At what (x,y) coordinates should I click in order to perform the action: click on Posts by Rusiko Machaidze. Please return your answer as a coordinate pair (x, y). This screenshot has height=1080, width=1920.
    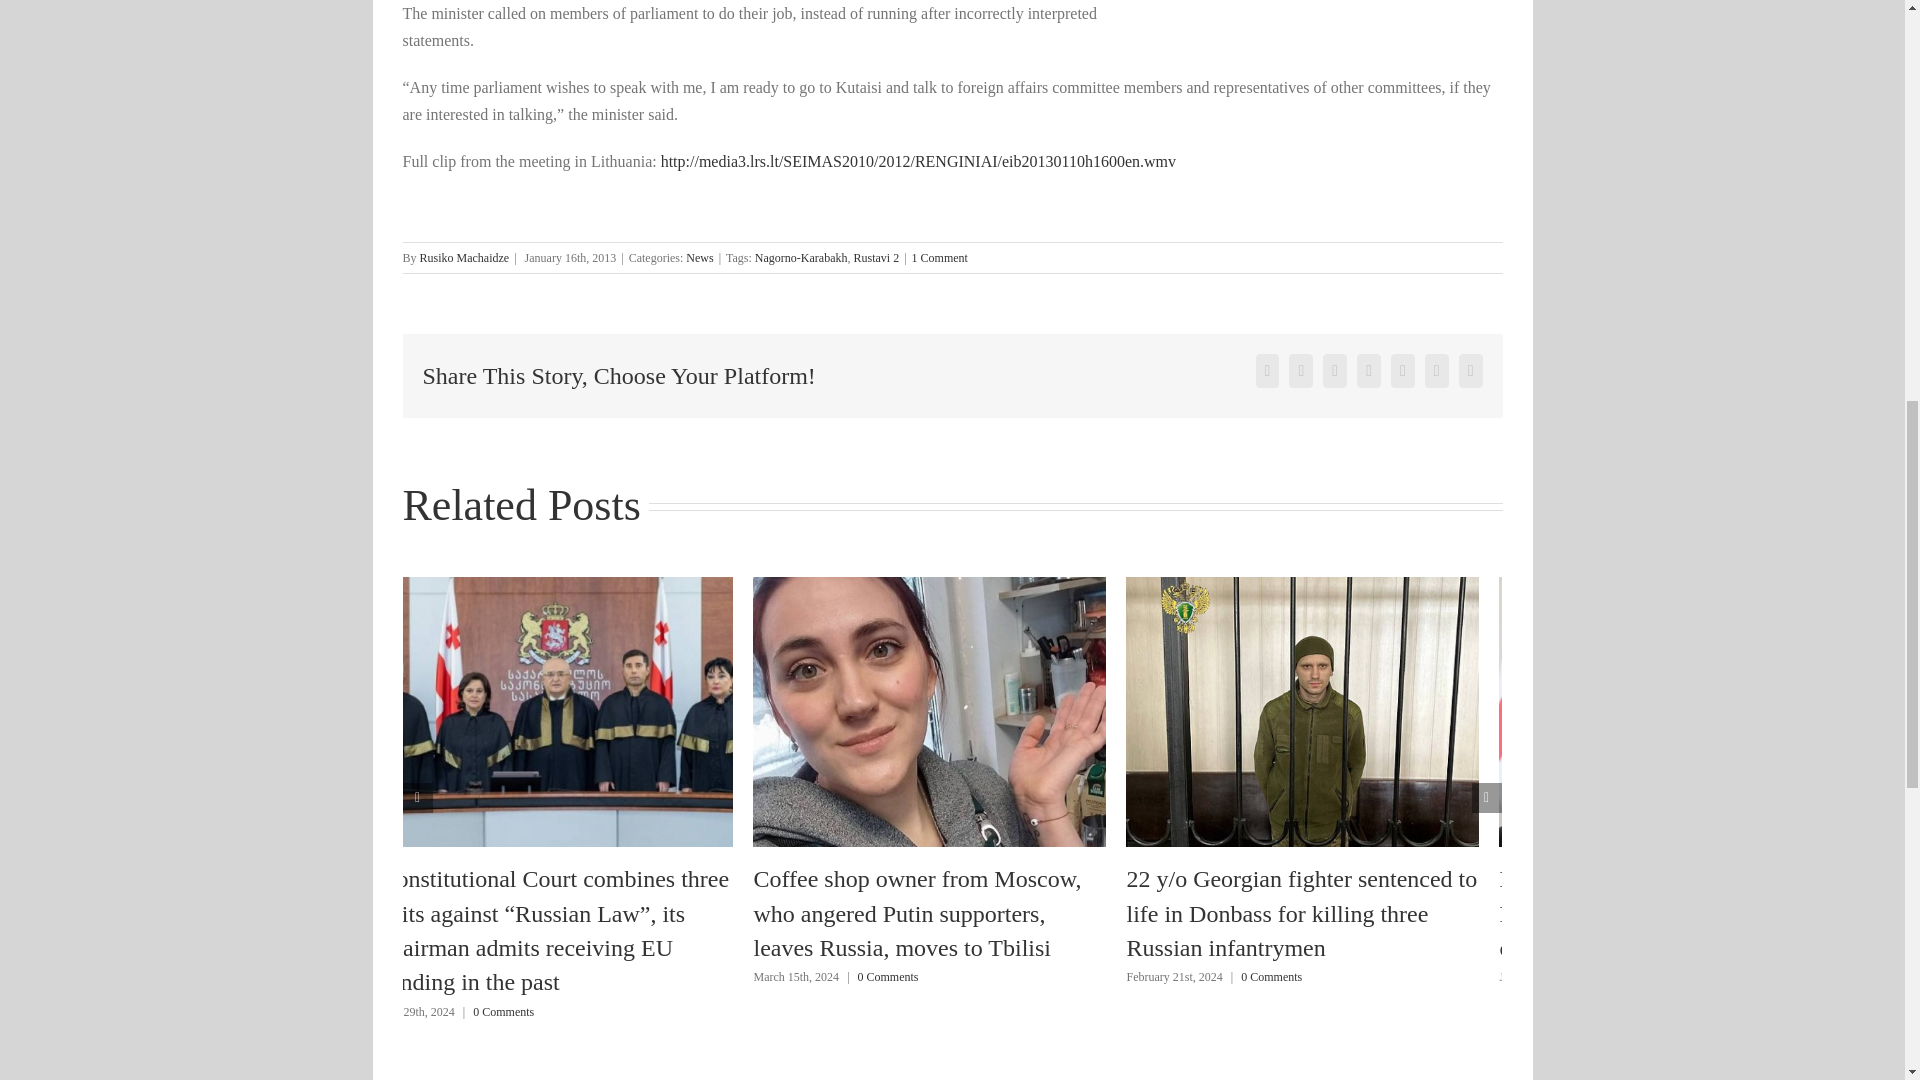
    Looking at the image, I should click on (465, 257).